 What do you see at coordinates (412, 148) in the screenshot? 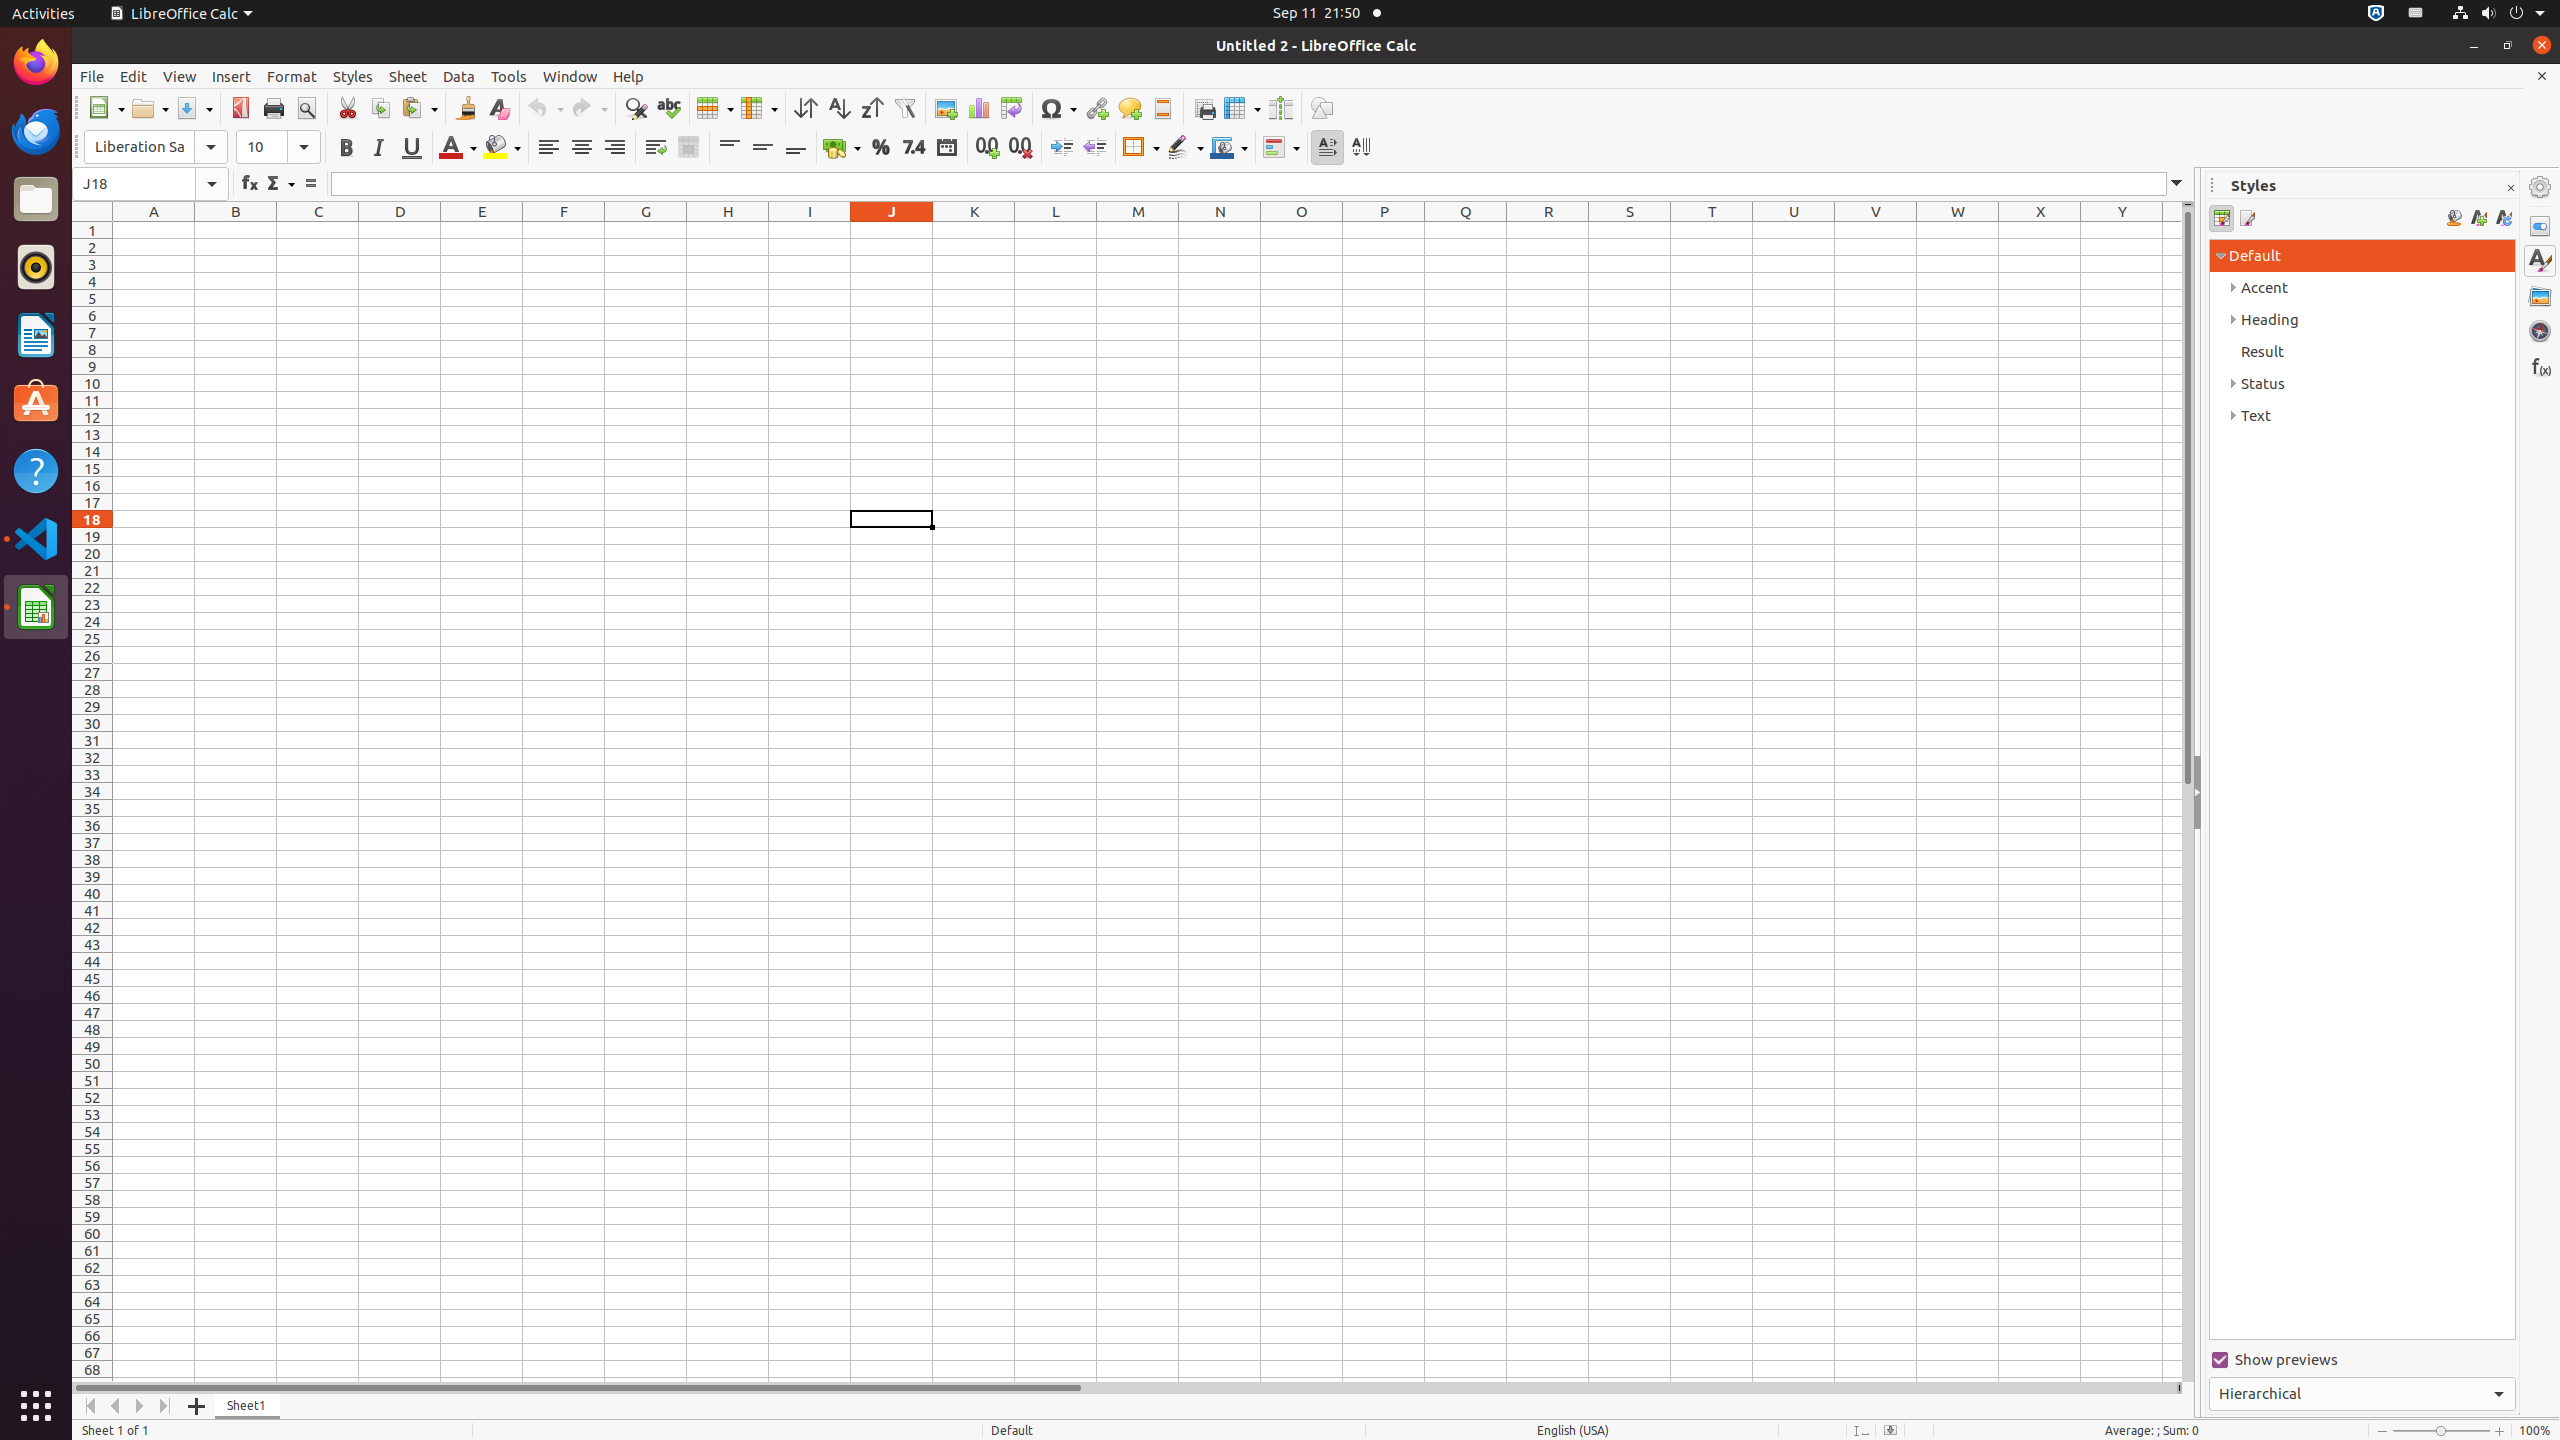
I see `Underline` at bounding box center [412, 148].